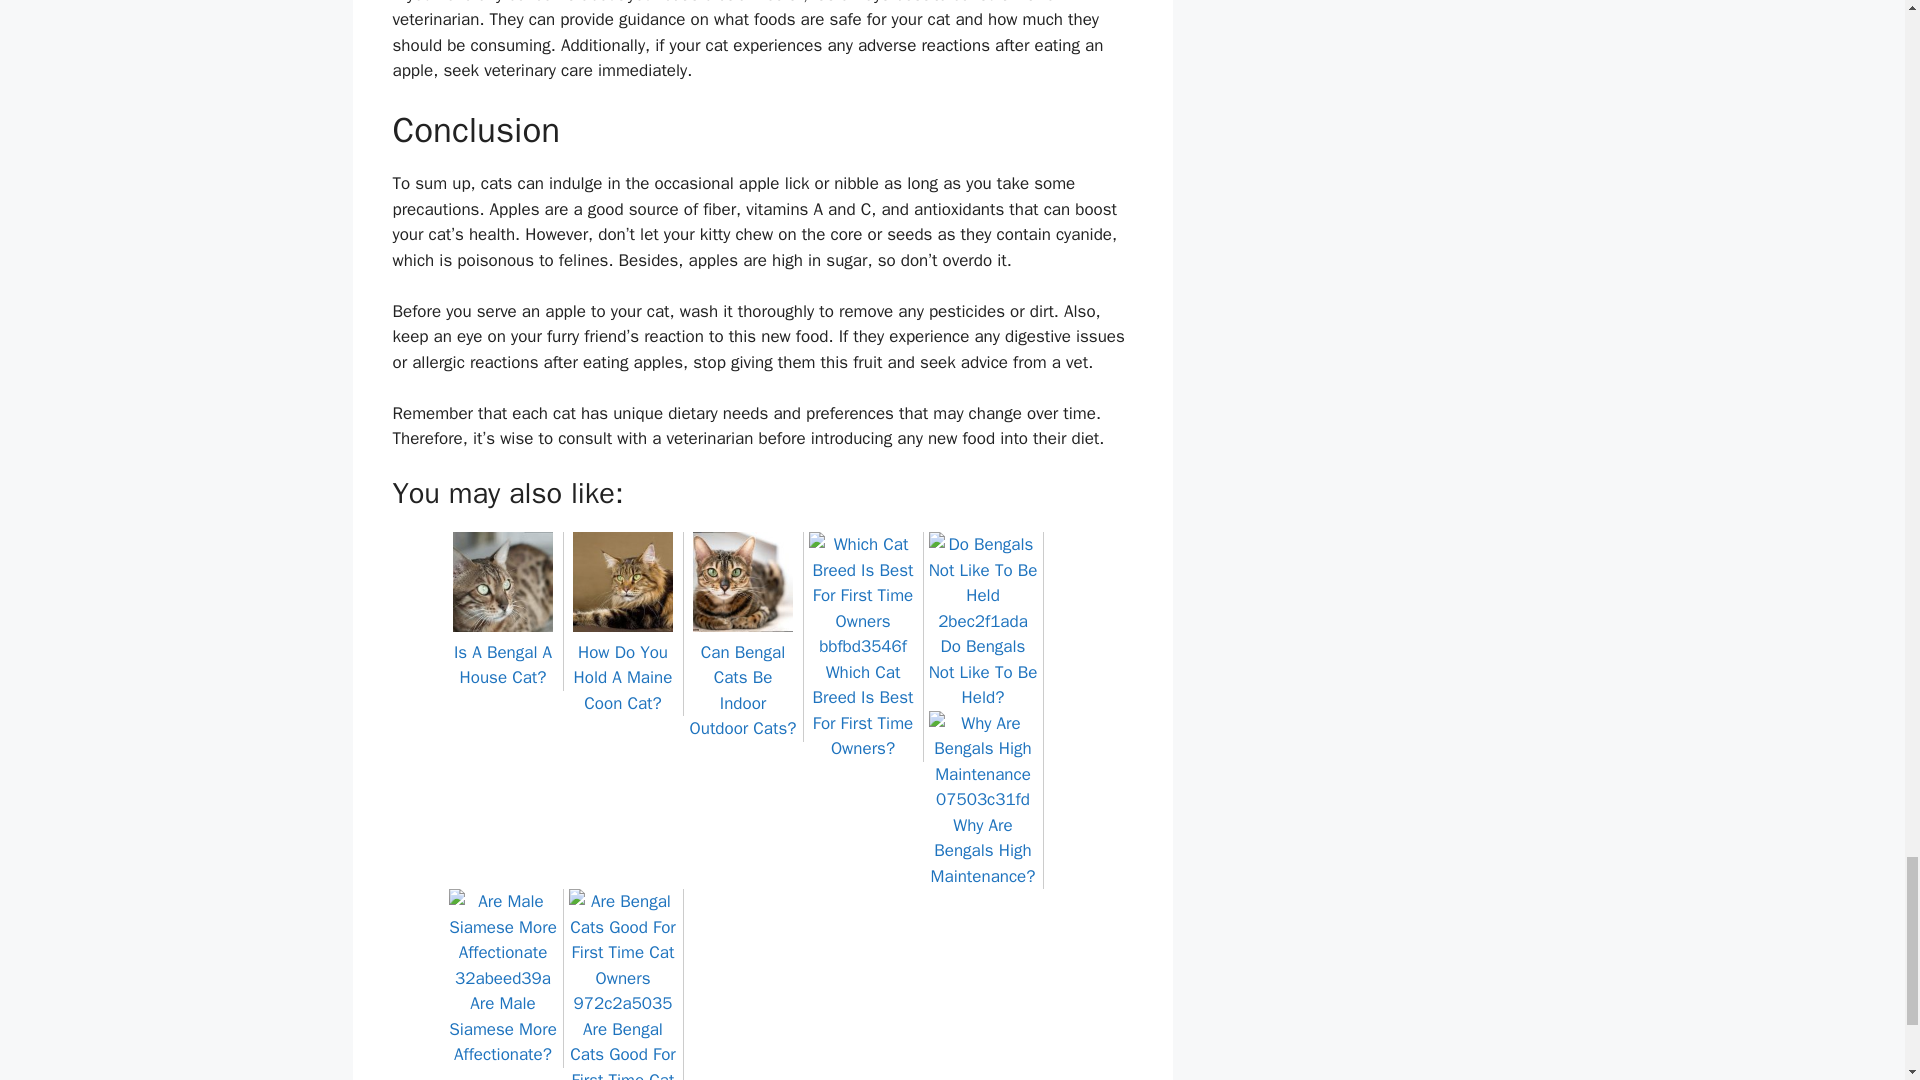 This screenshot has height=1080, width=1920. I want to click on How Do You Hold A Maine Coon Cat?, so click(622, 664).